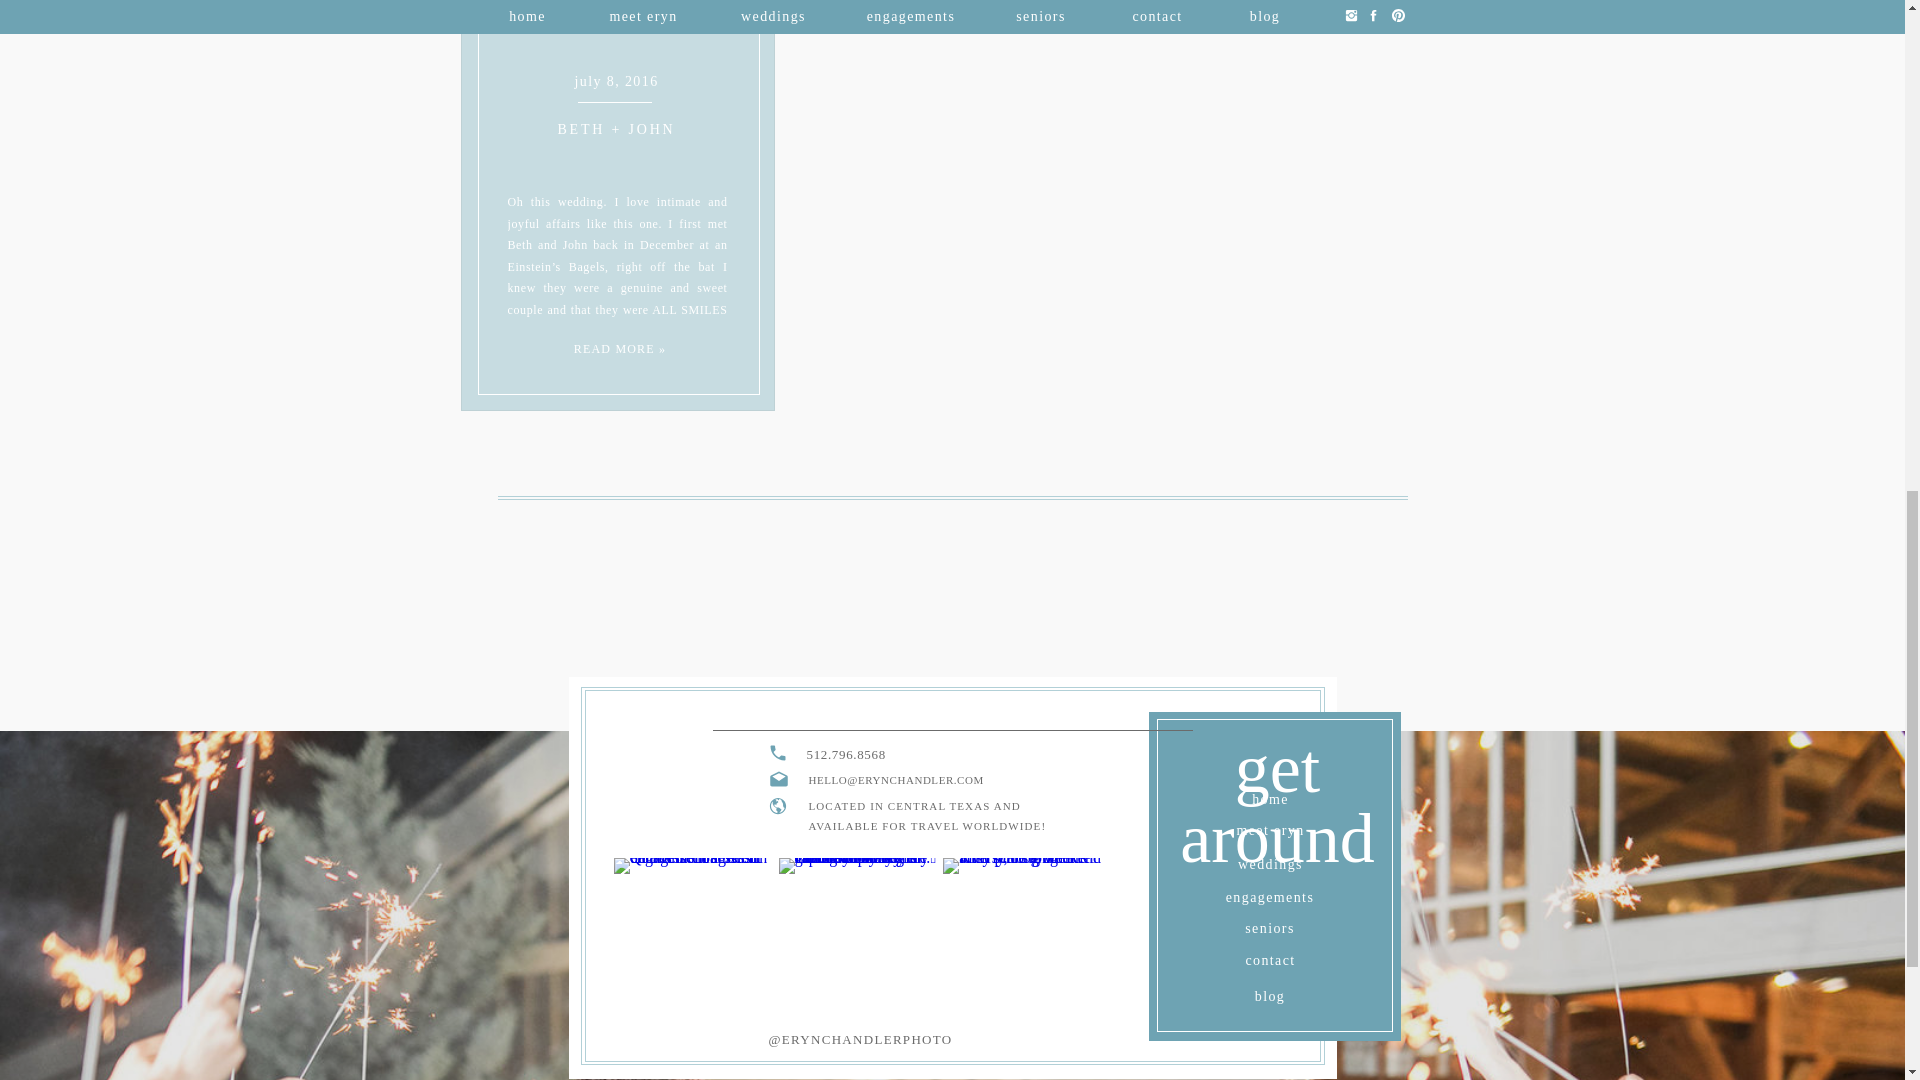 Image resolution: width=1920 pixels, height=1080 pixels. I want to click on engagements, so click(1270, 894).